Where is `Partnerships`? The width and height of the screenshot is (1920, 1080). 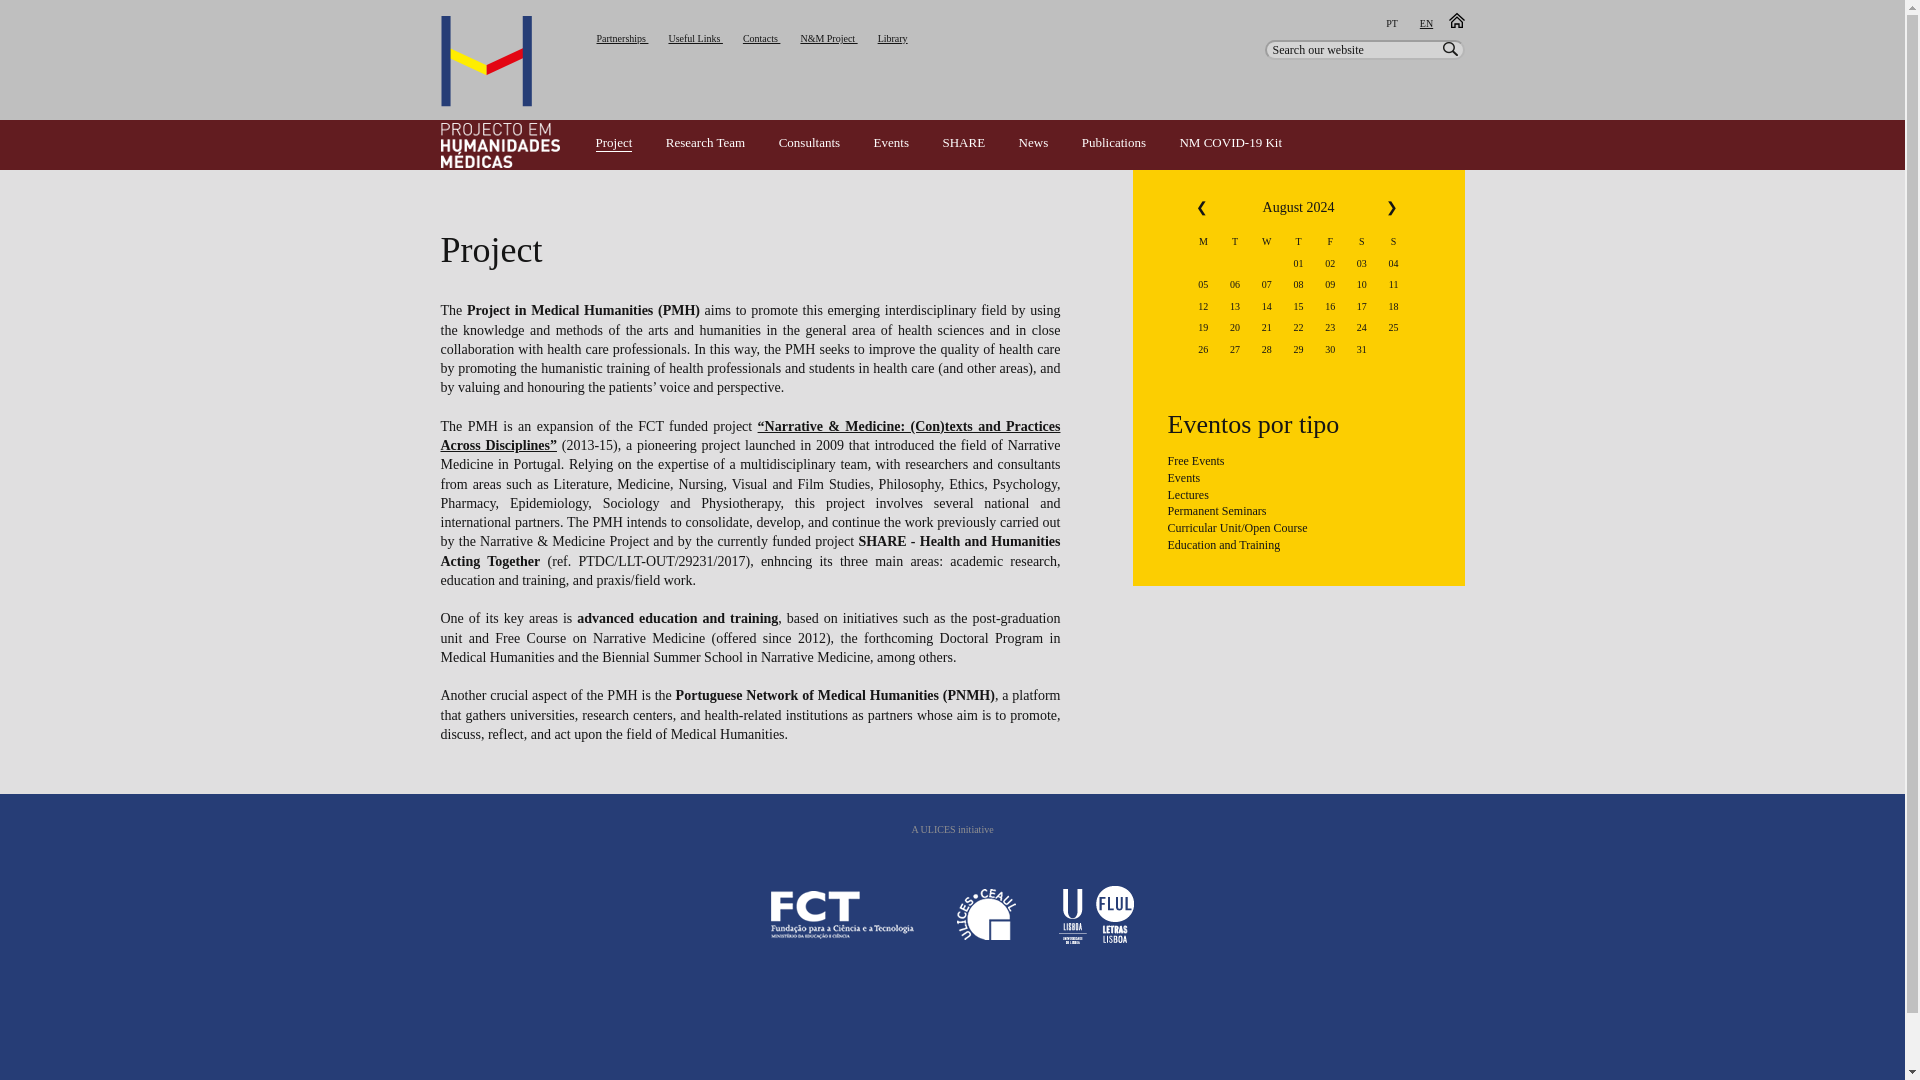 Partnerships is located at coordinates (622, 38).